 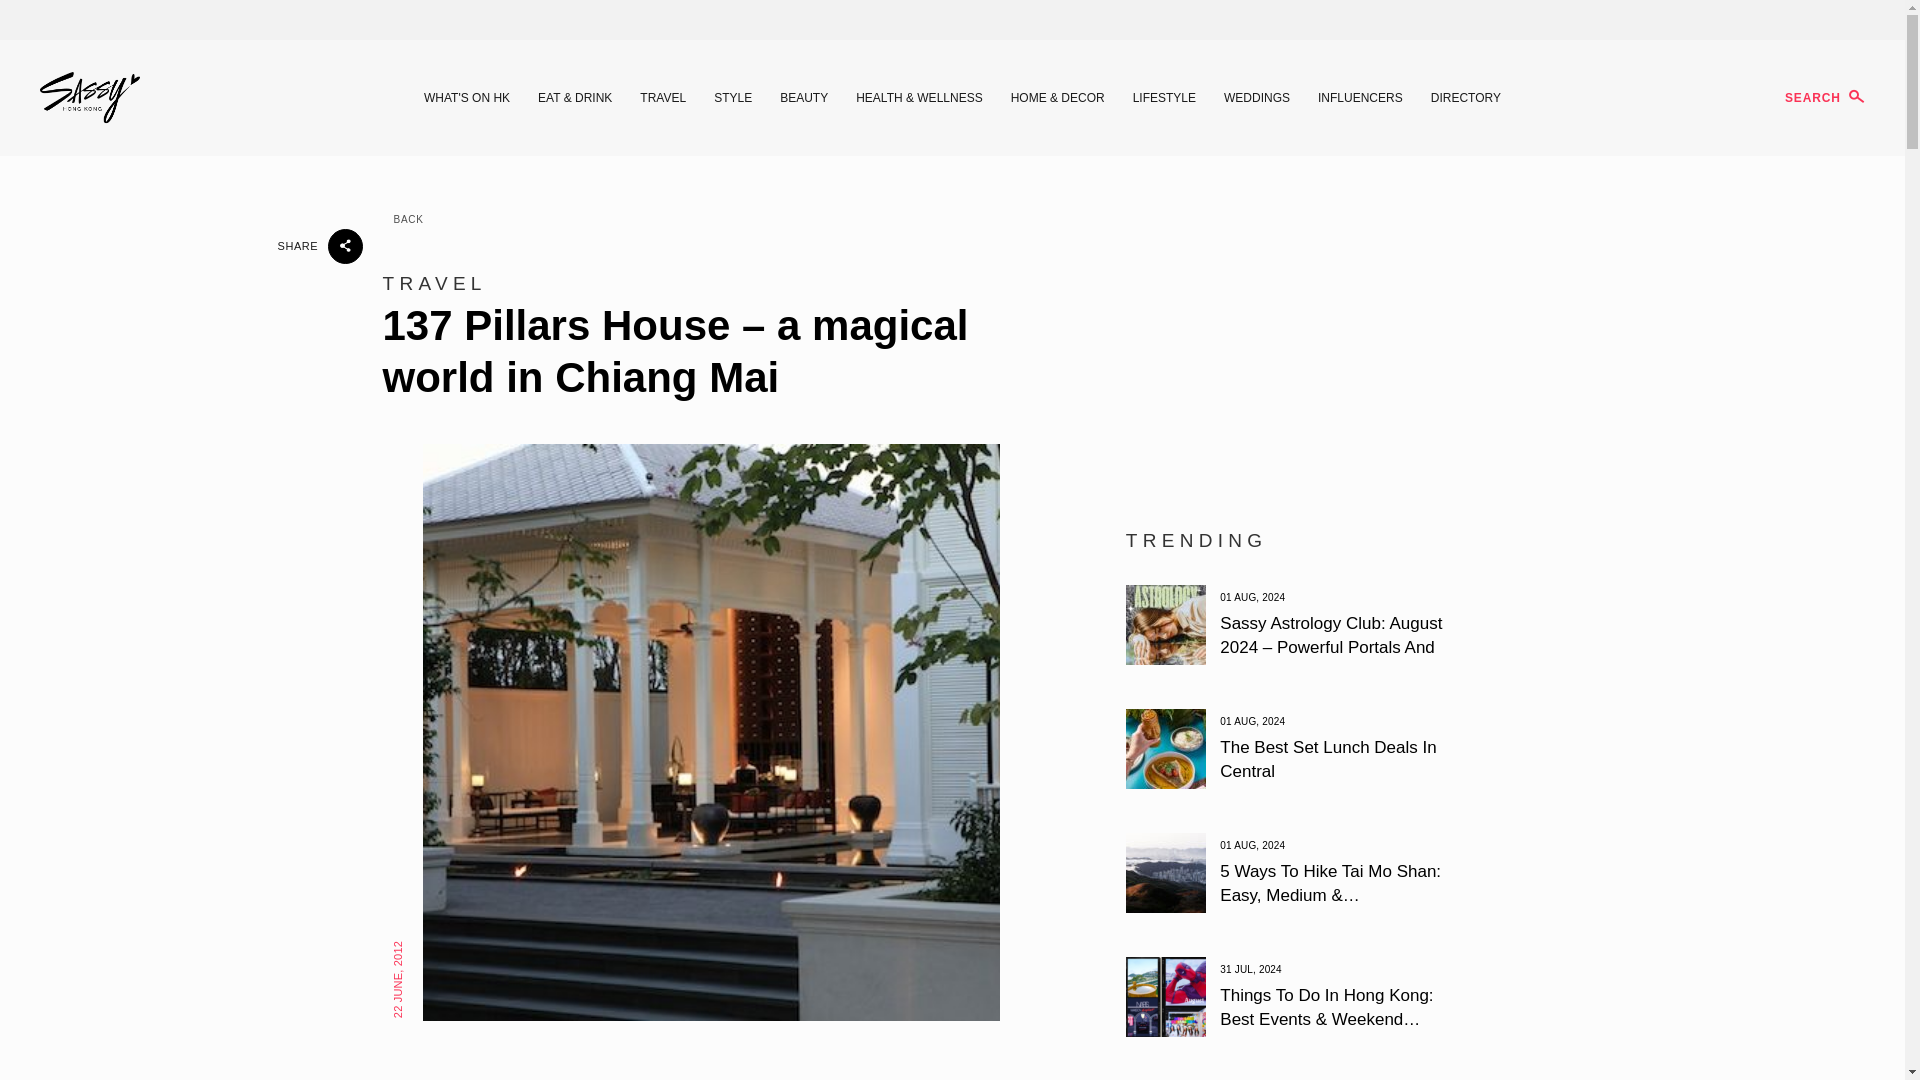 What do you see at coordinates (467, 97) in the screenshot?
I see `WHAT'S ON HK` at bounding box center [467, 97].